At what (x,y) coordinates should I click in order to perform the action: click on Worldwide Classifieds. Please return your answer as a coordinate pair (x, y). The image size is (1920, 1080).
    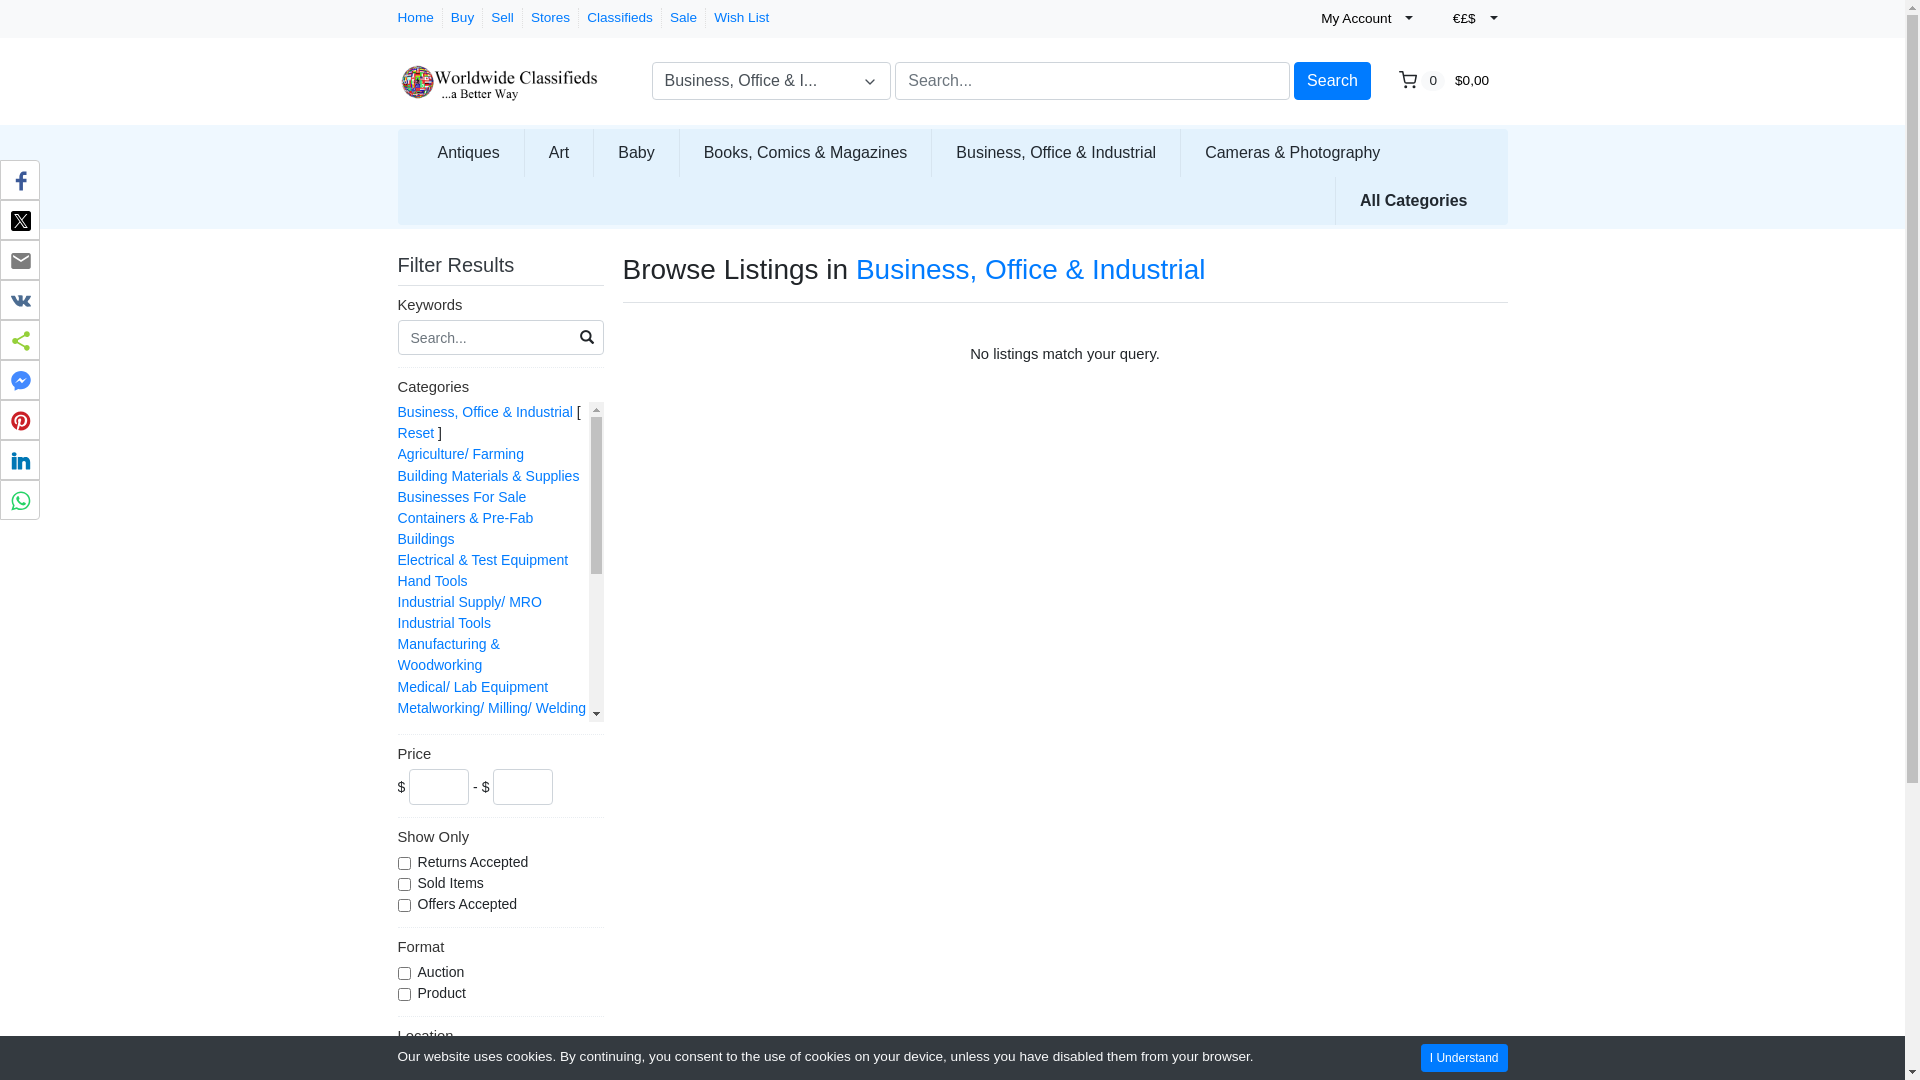
    Looking at the image, I should click on (498, 74).